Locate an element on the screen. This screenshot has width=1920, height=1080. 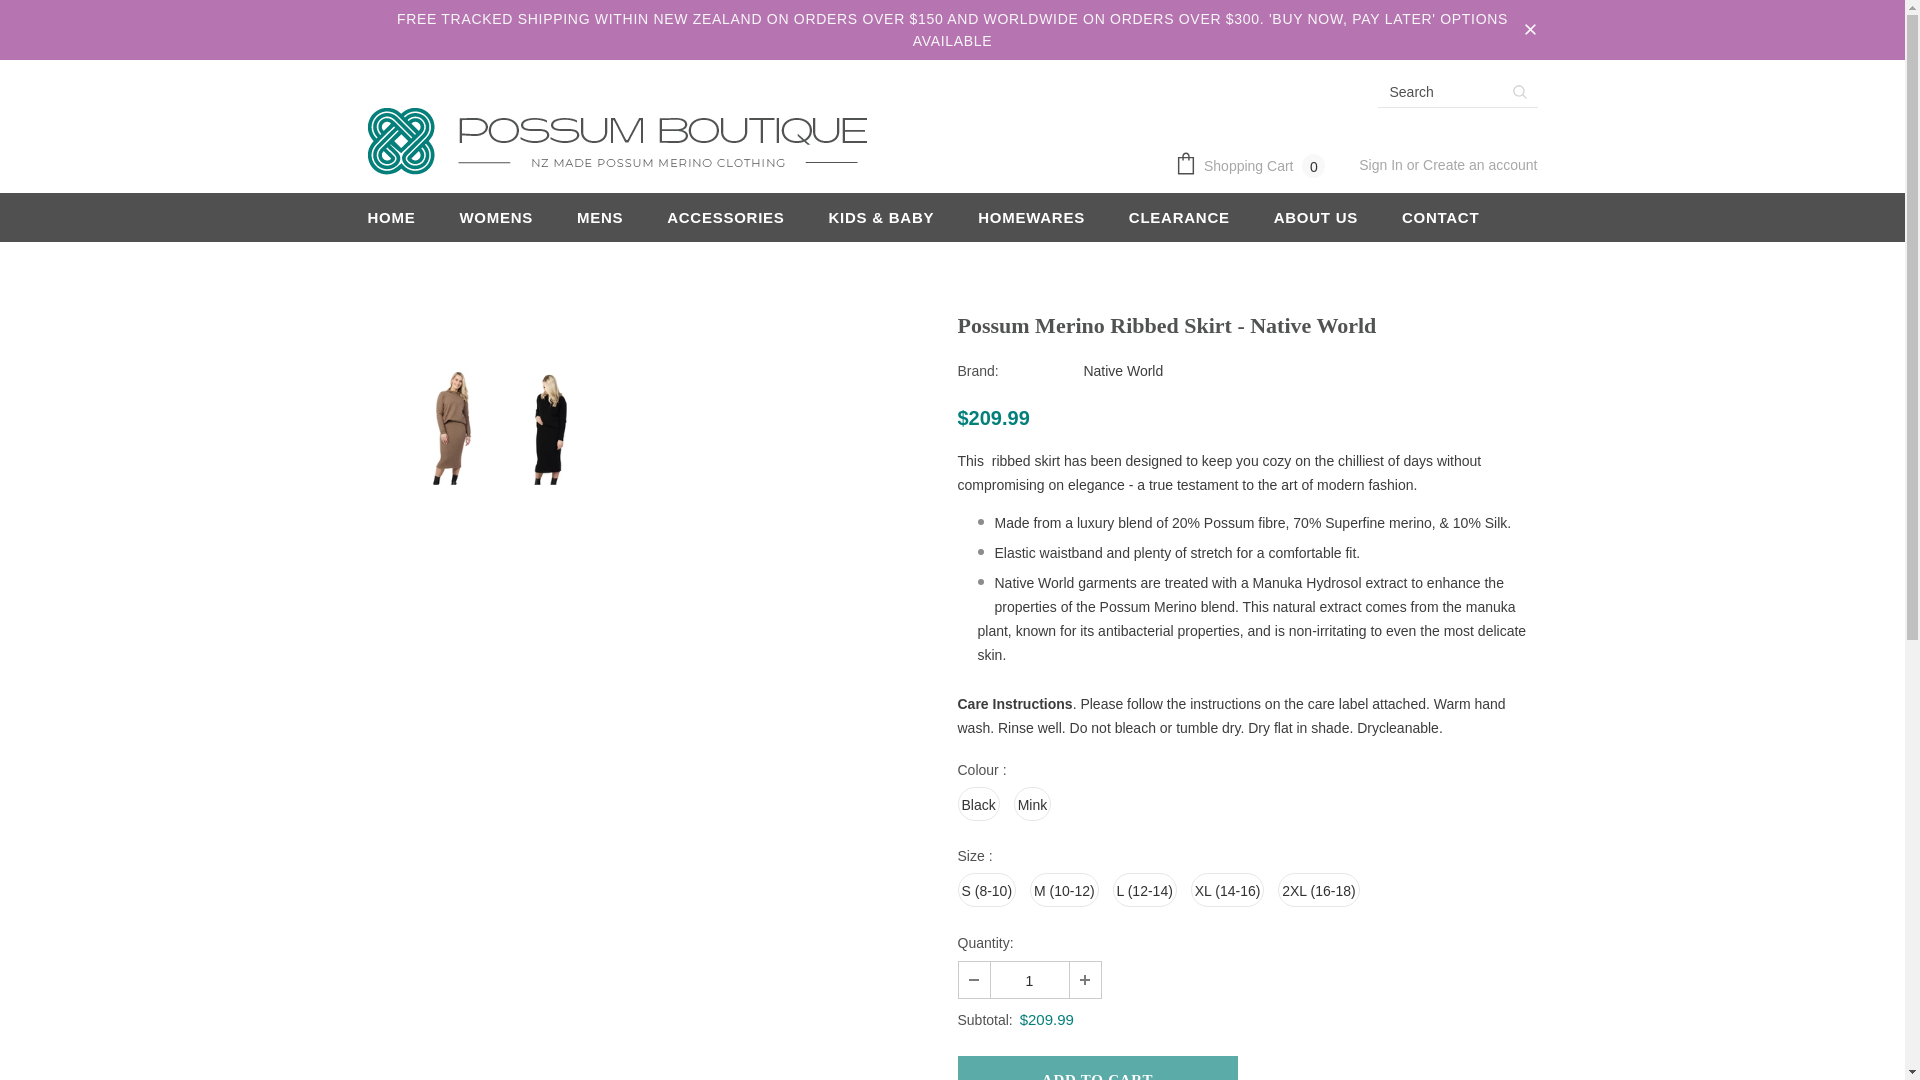
CLEARANCE is located at coordinates (1179, 217).